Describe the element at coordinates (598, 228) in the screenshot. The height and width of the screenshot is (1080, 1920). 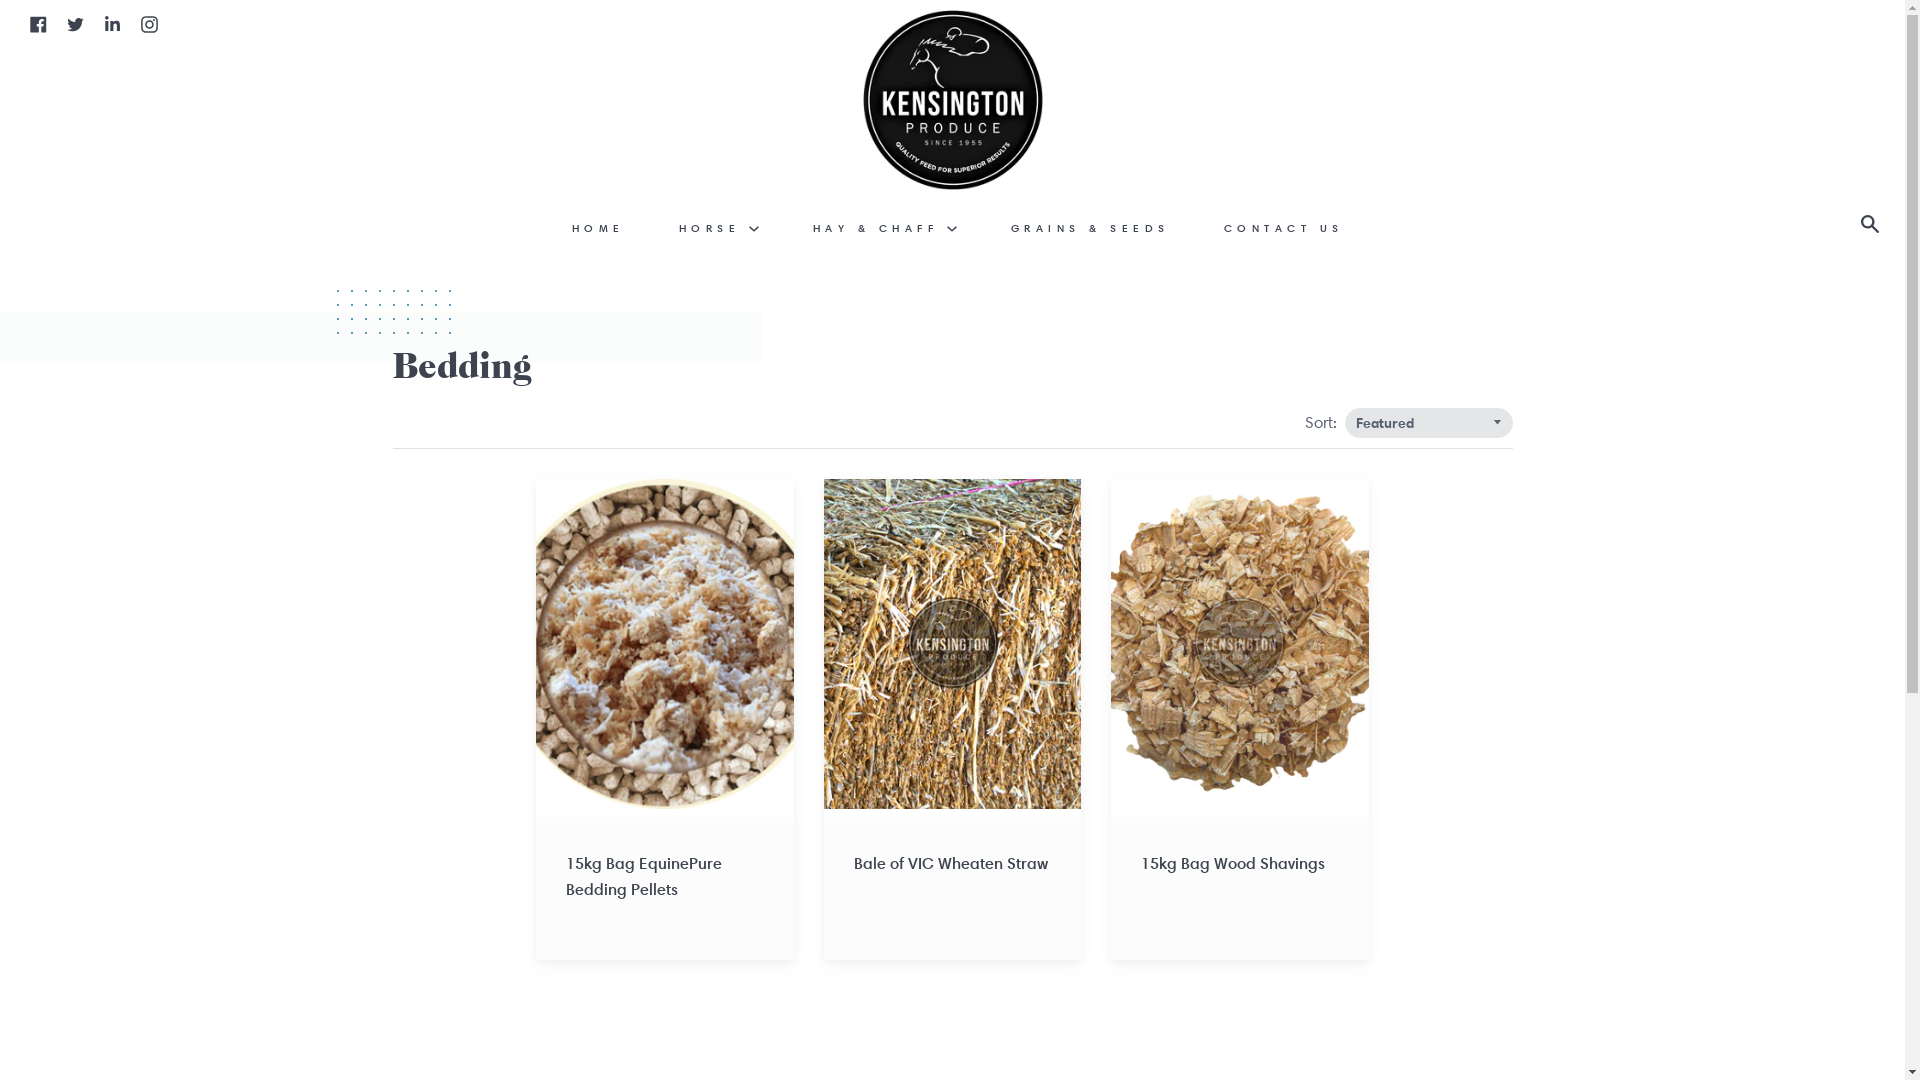
I see `HOME` at that location.